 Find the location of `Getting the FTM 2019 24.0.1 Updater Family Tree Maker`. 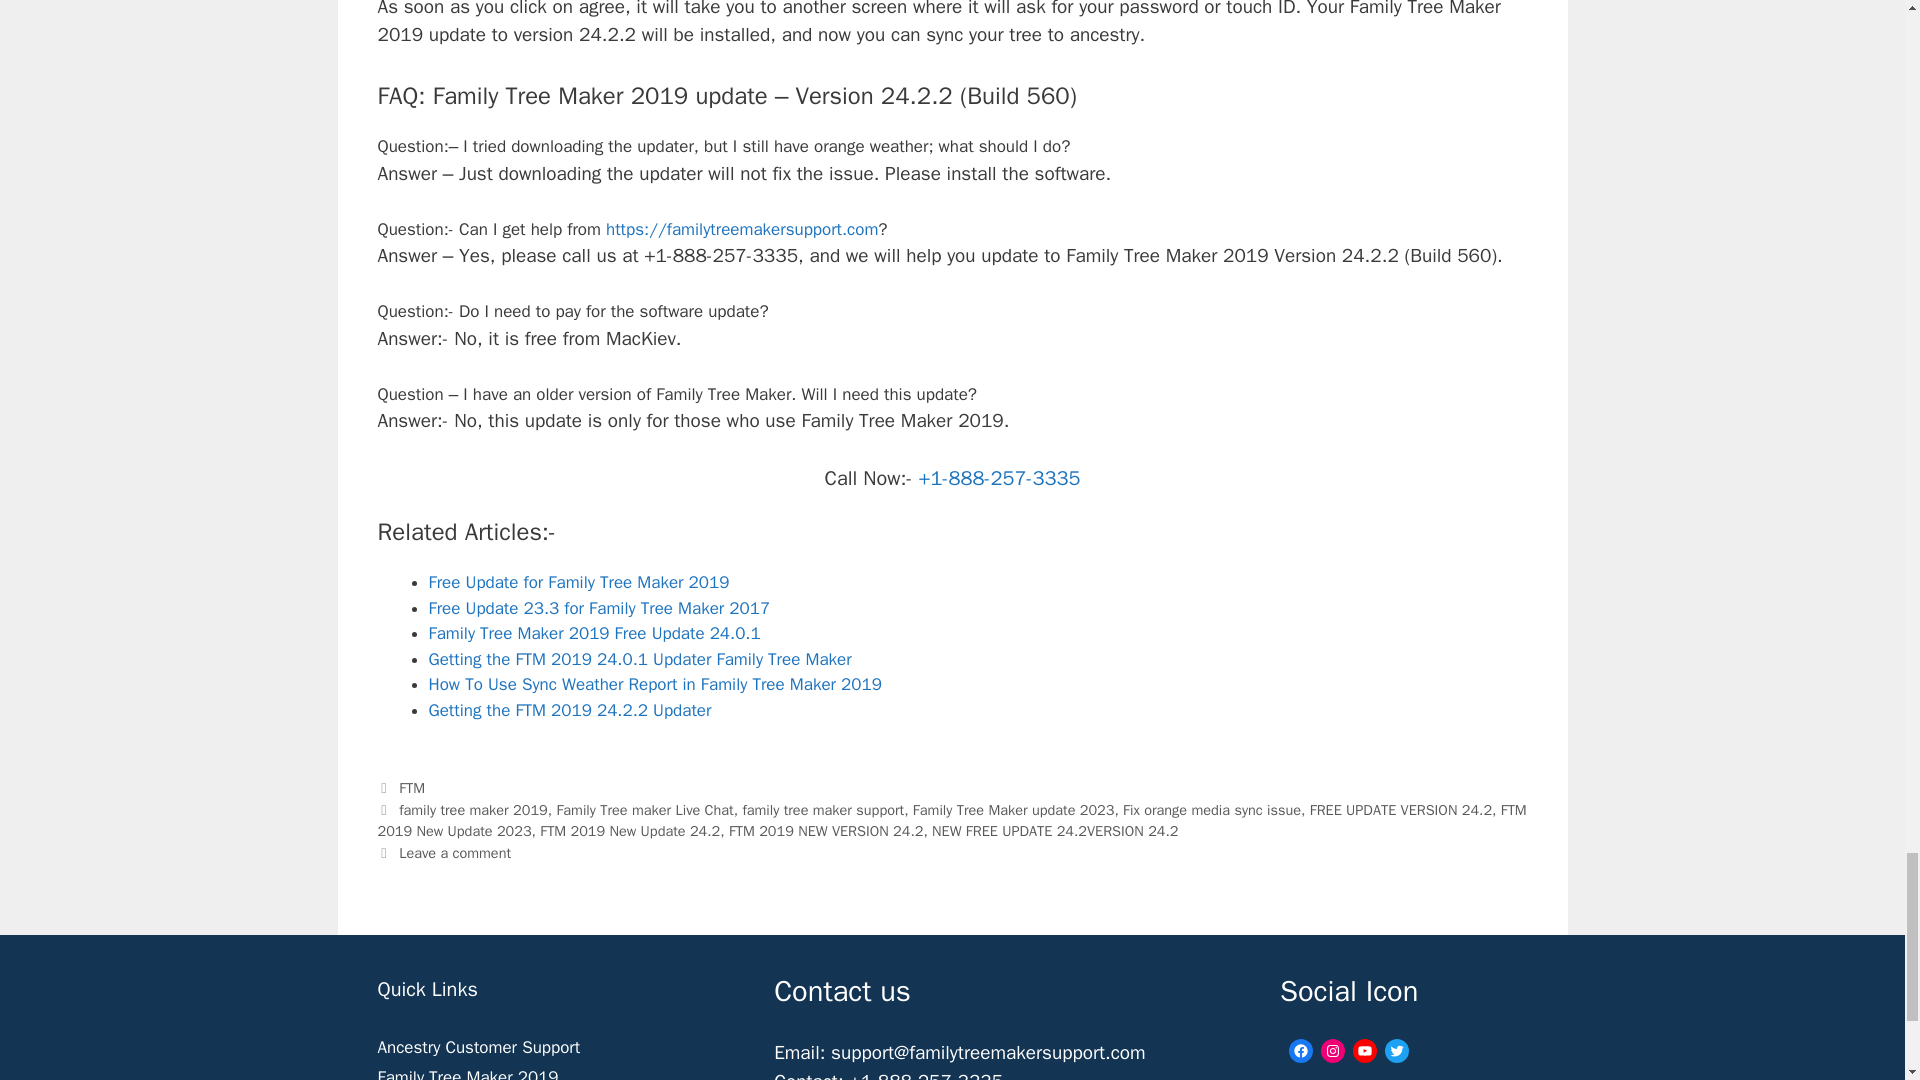

Getting the FTM 2019 24.0.1 Updater Family Tree Maker is located at coordinates (639, 659).